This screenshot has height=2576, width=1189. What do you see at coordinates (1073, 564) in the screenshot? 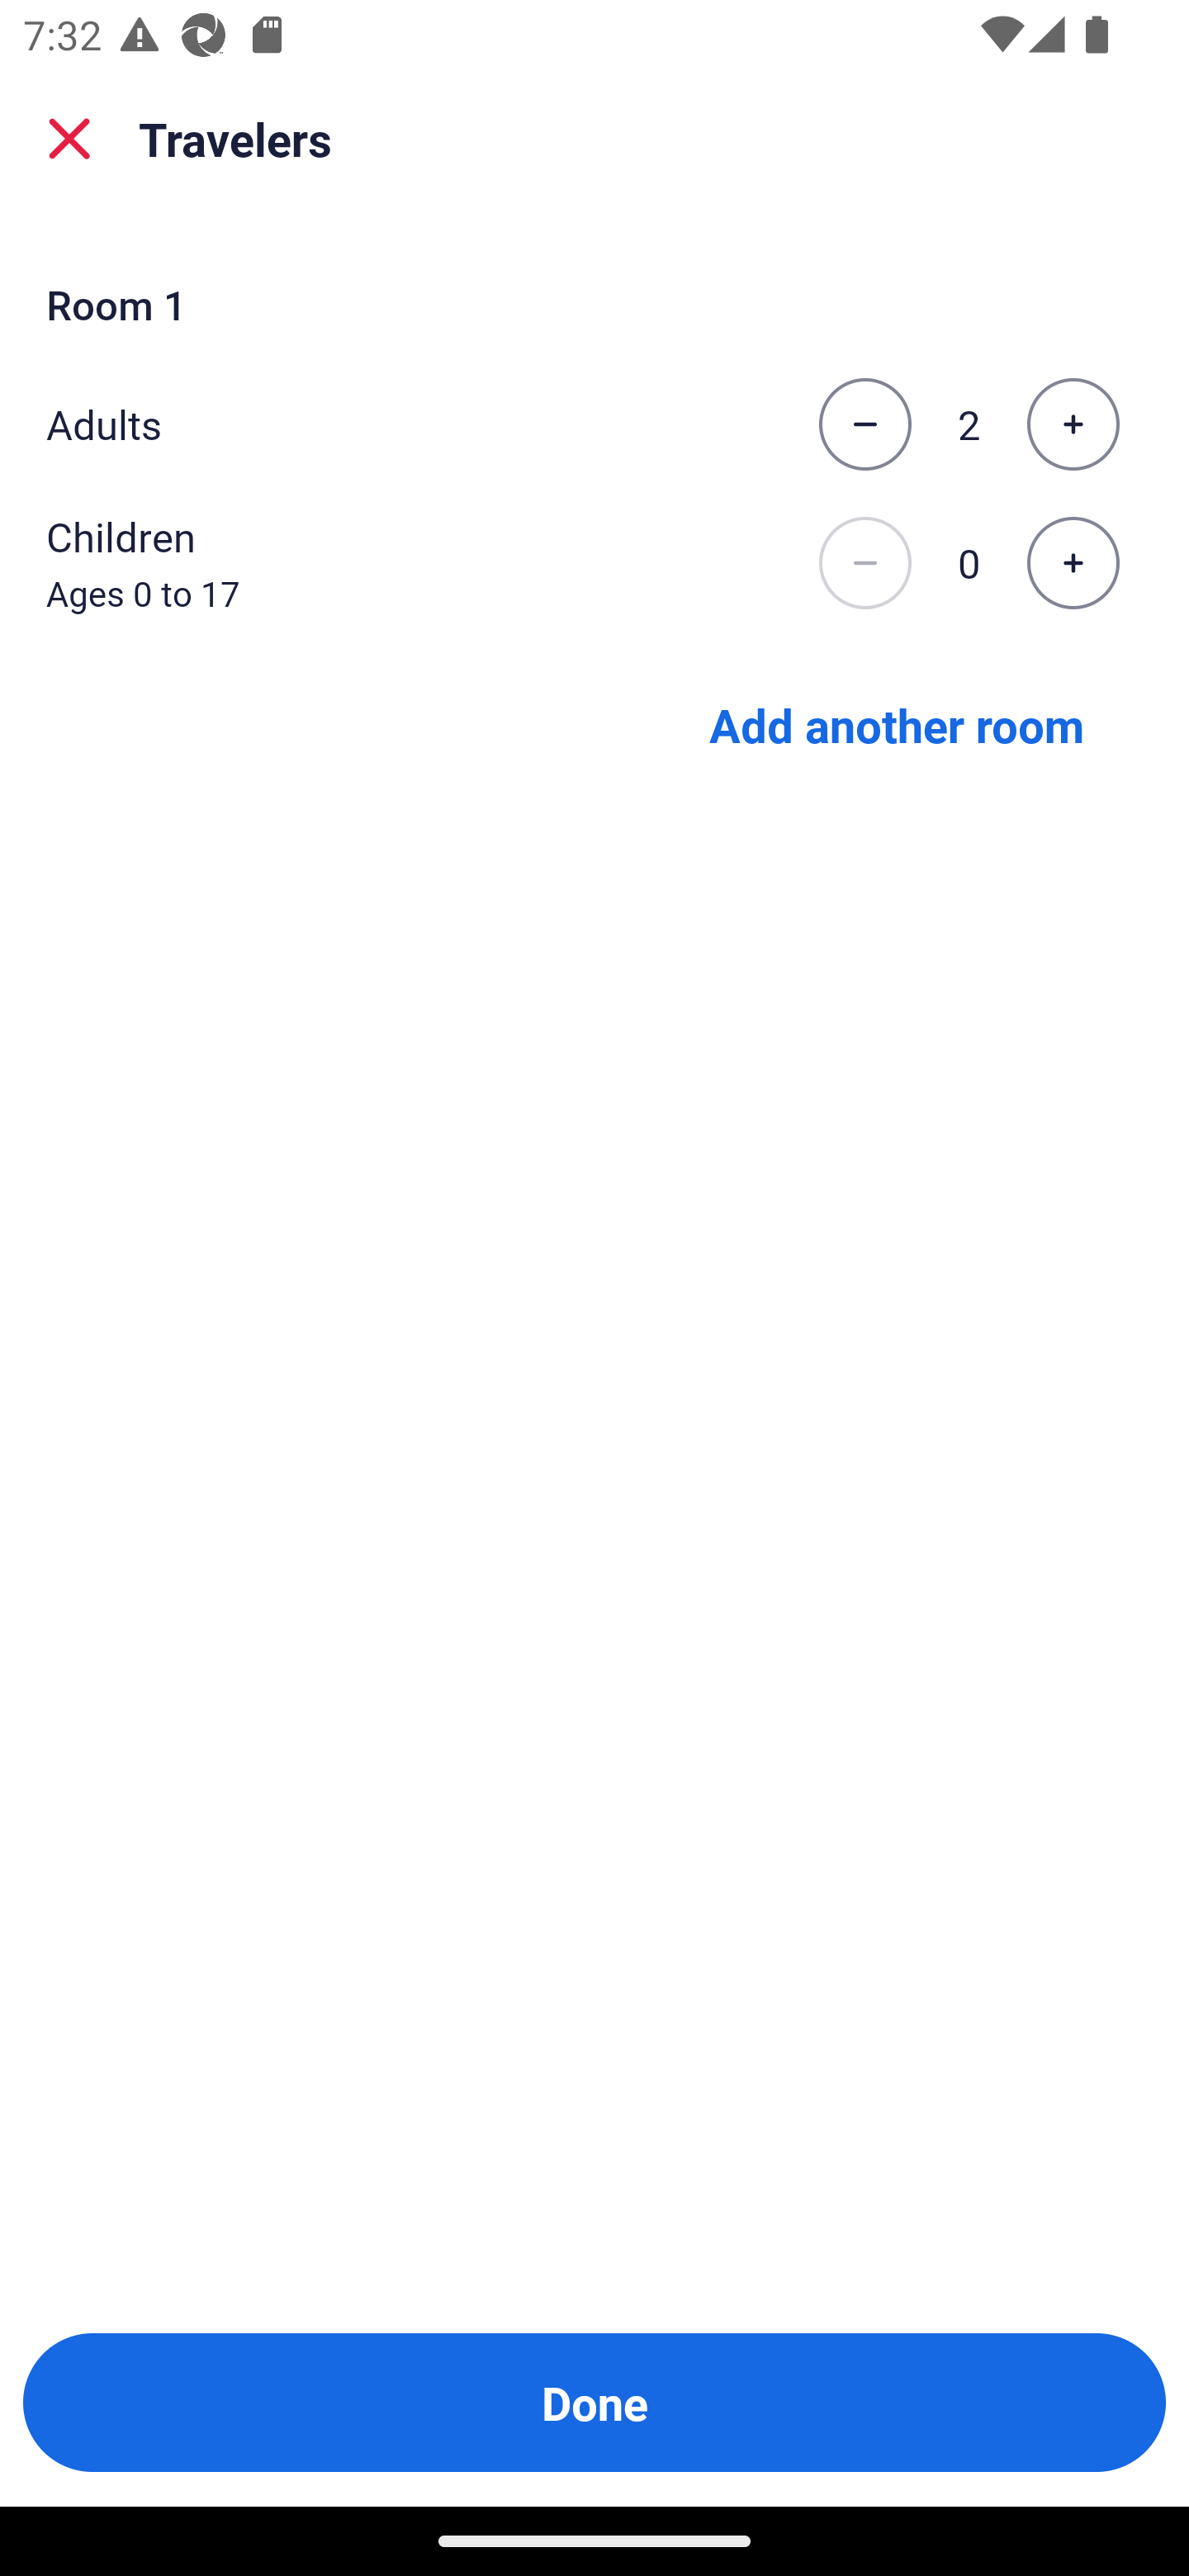
I see `Increase the number of children` at bounding box center [1073, 564].